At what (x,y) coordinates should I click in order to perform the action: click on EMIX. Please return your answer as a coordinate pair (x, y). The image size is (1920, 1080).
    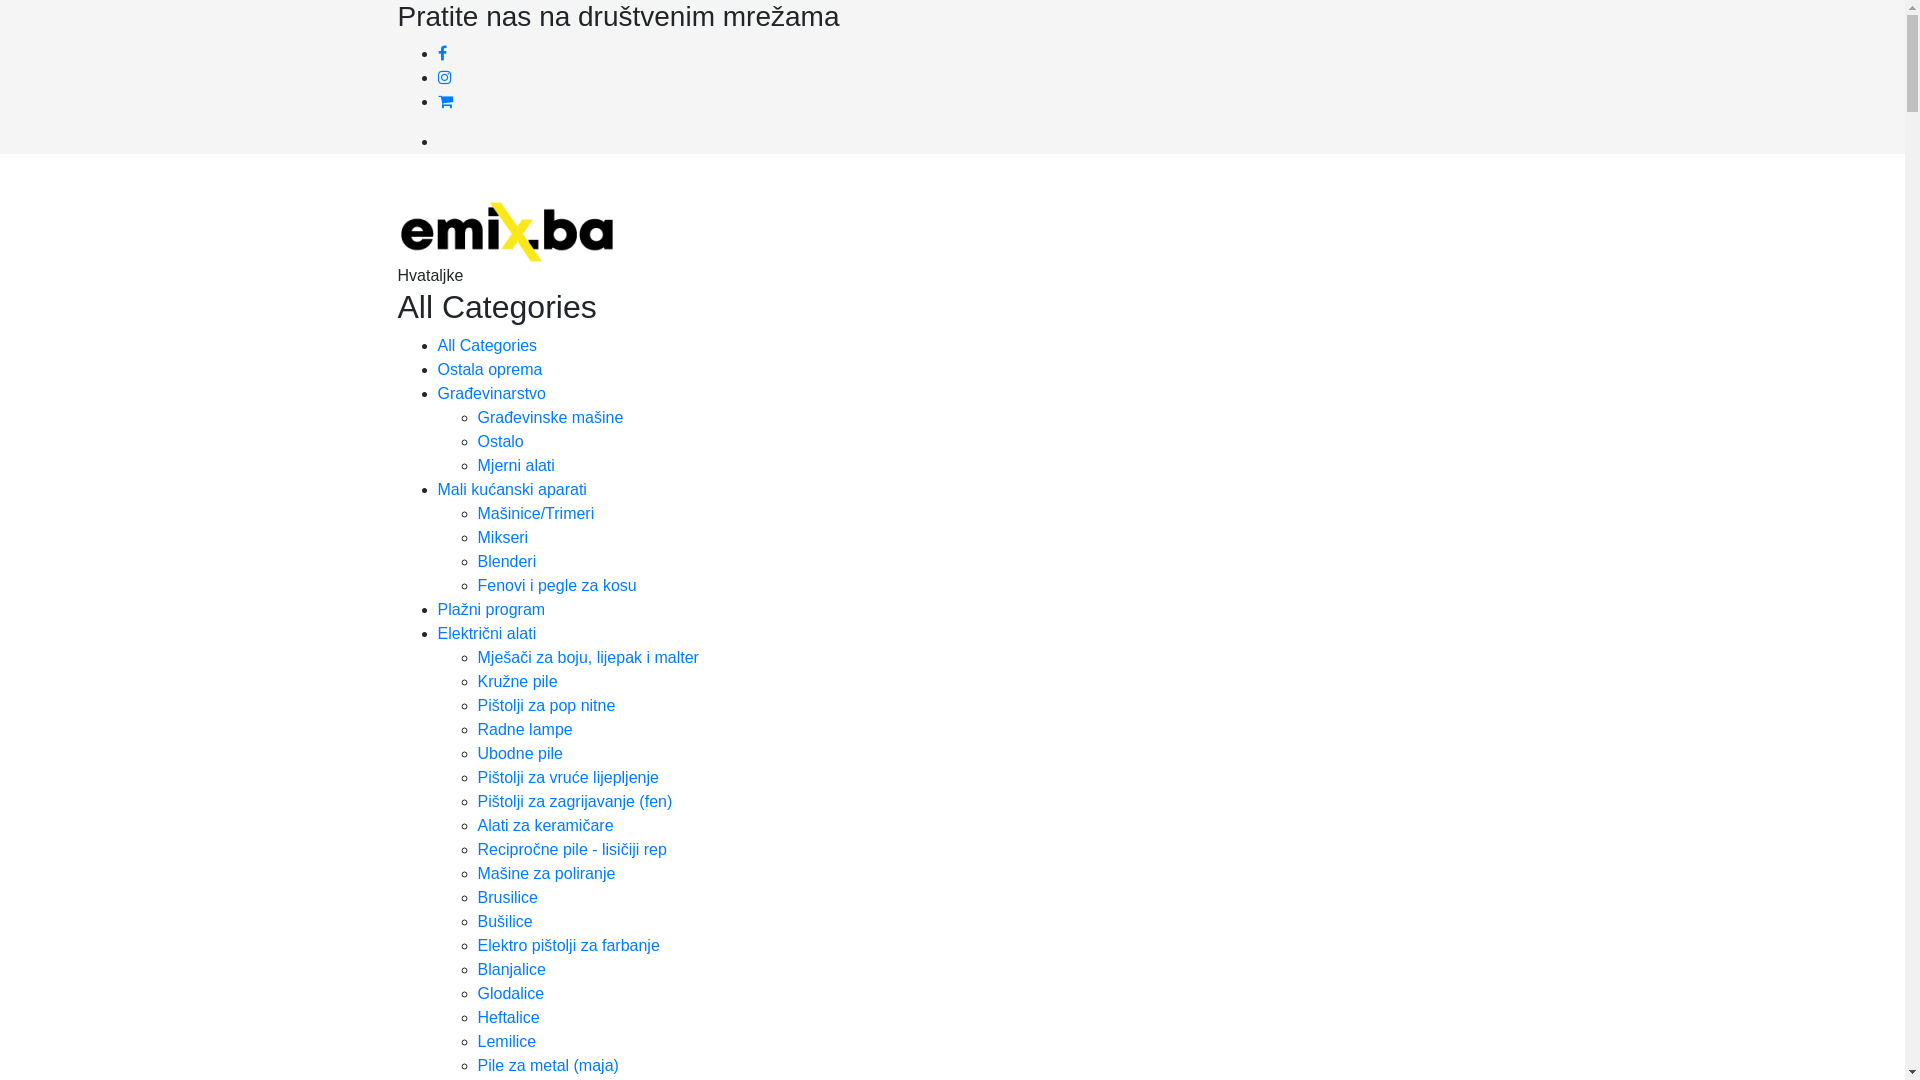
    Looking at the image, I should click on (507, 230).